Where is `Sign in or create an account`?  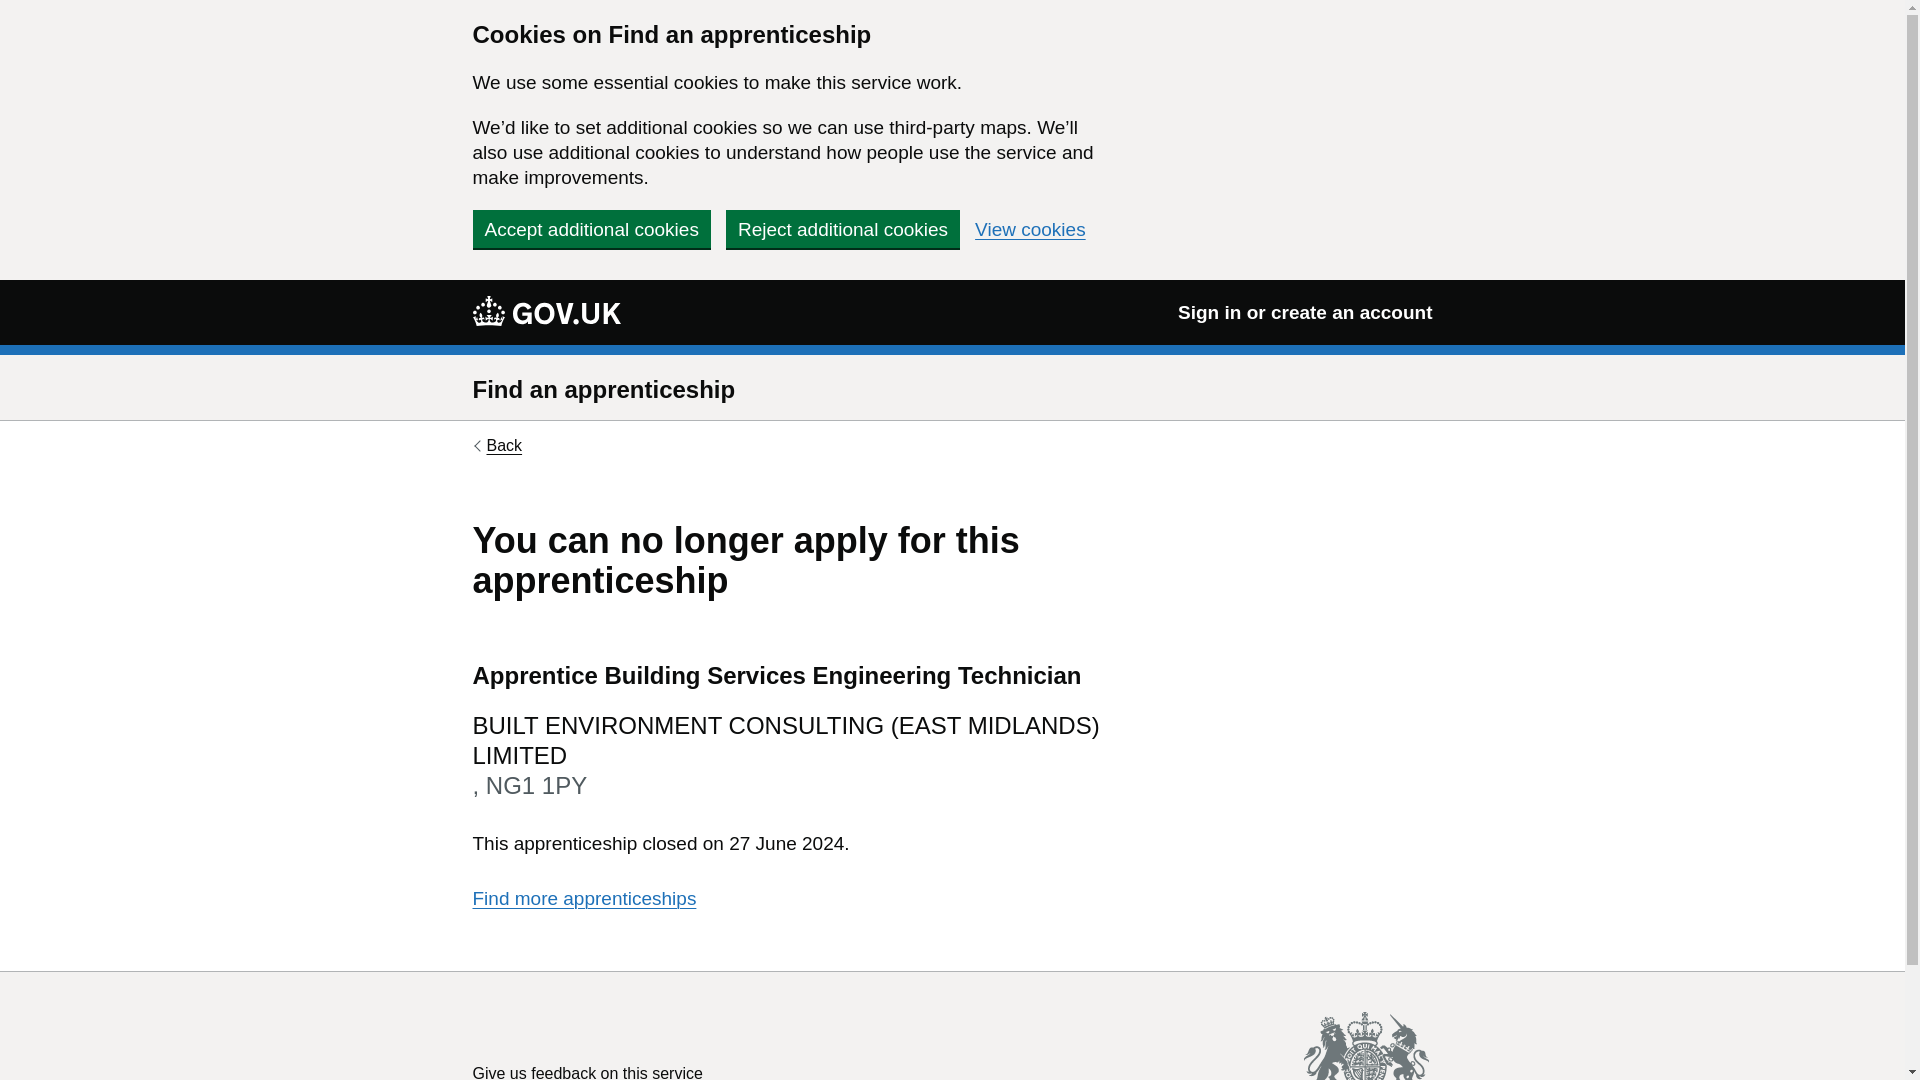 Sign in or create an account is located at coordinates (1305, 312).